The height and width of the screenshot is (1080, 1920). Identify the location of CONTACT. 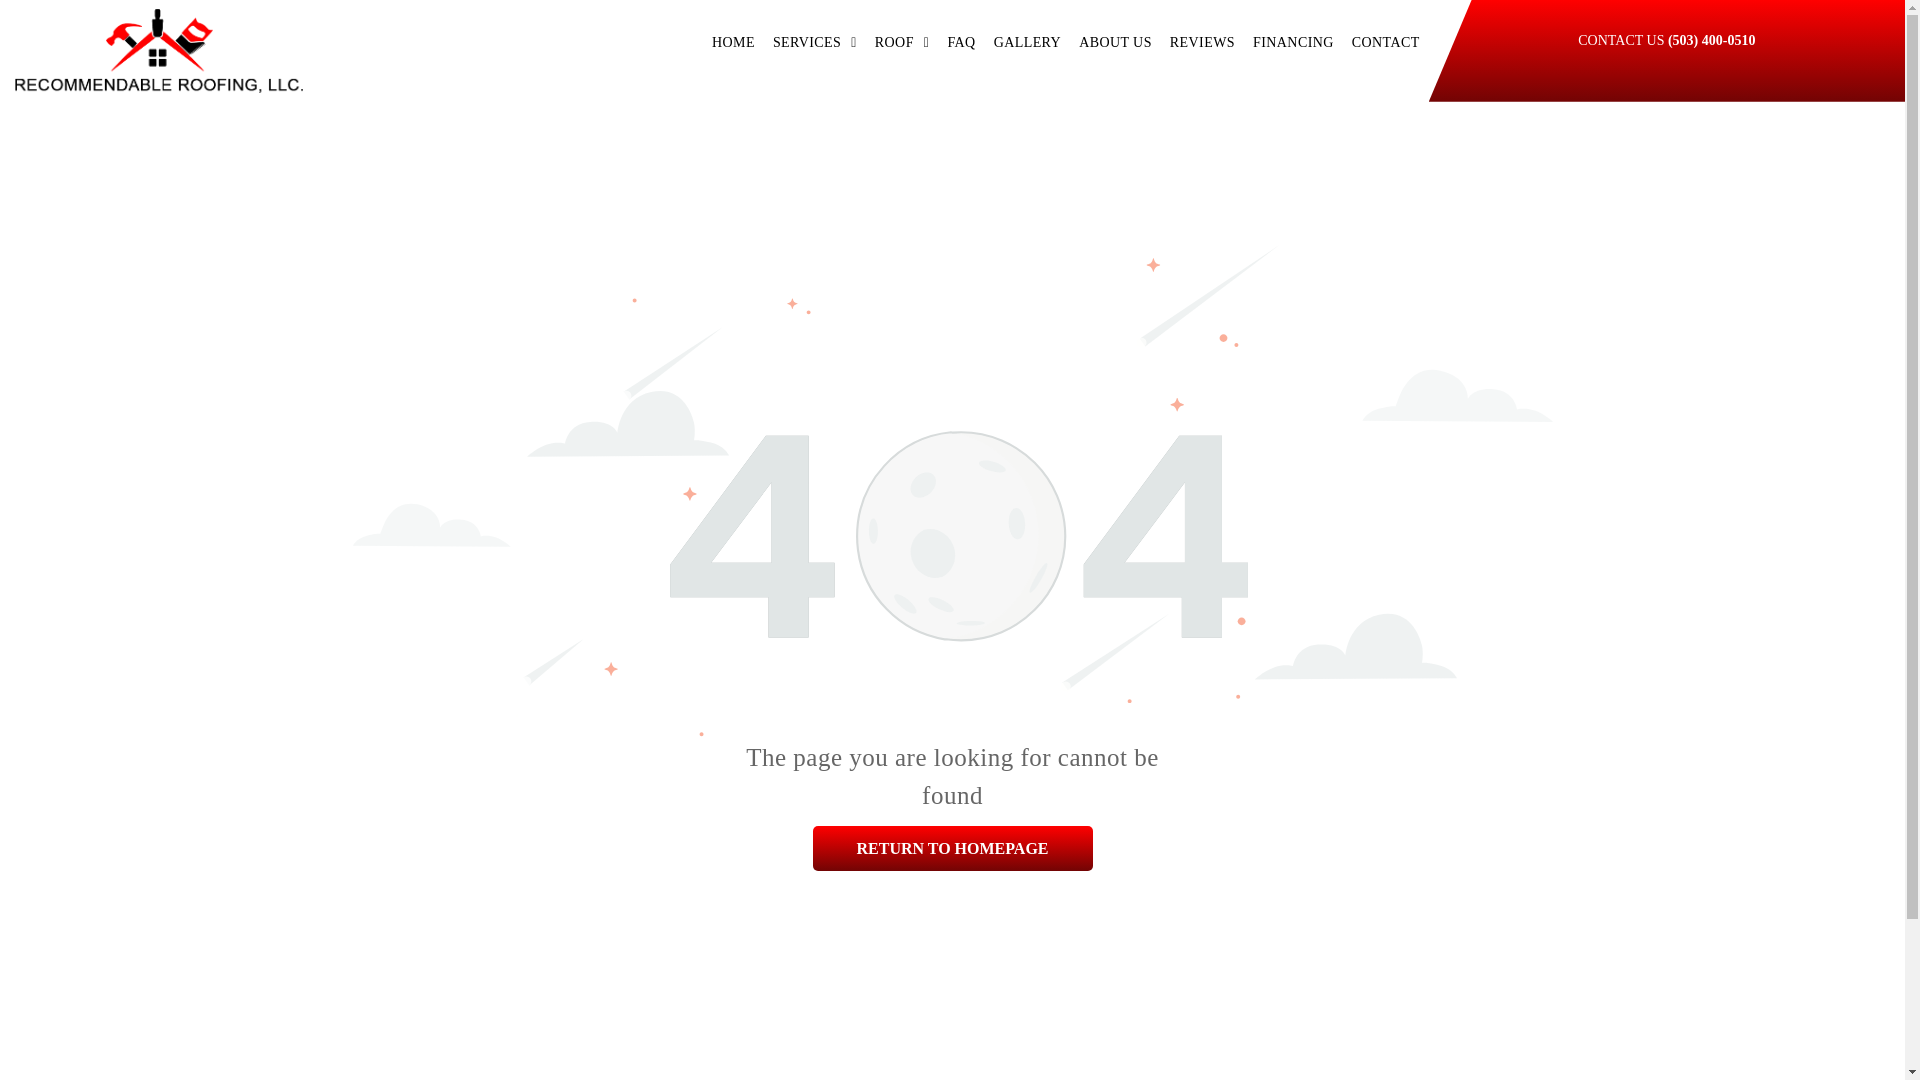
(1385, 42).